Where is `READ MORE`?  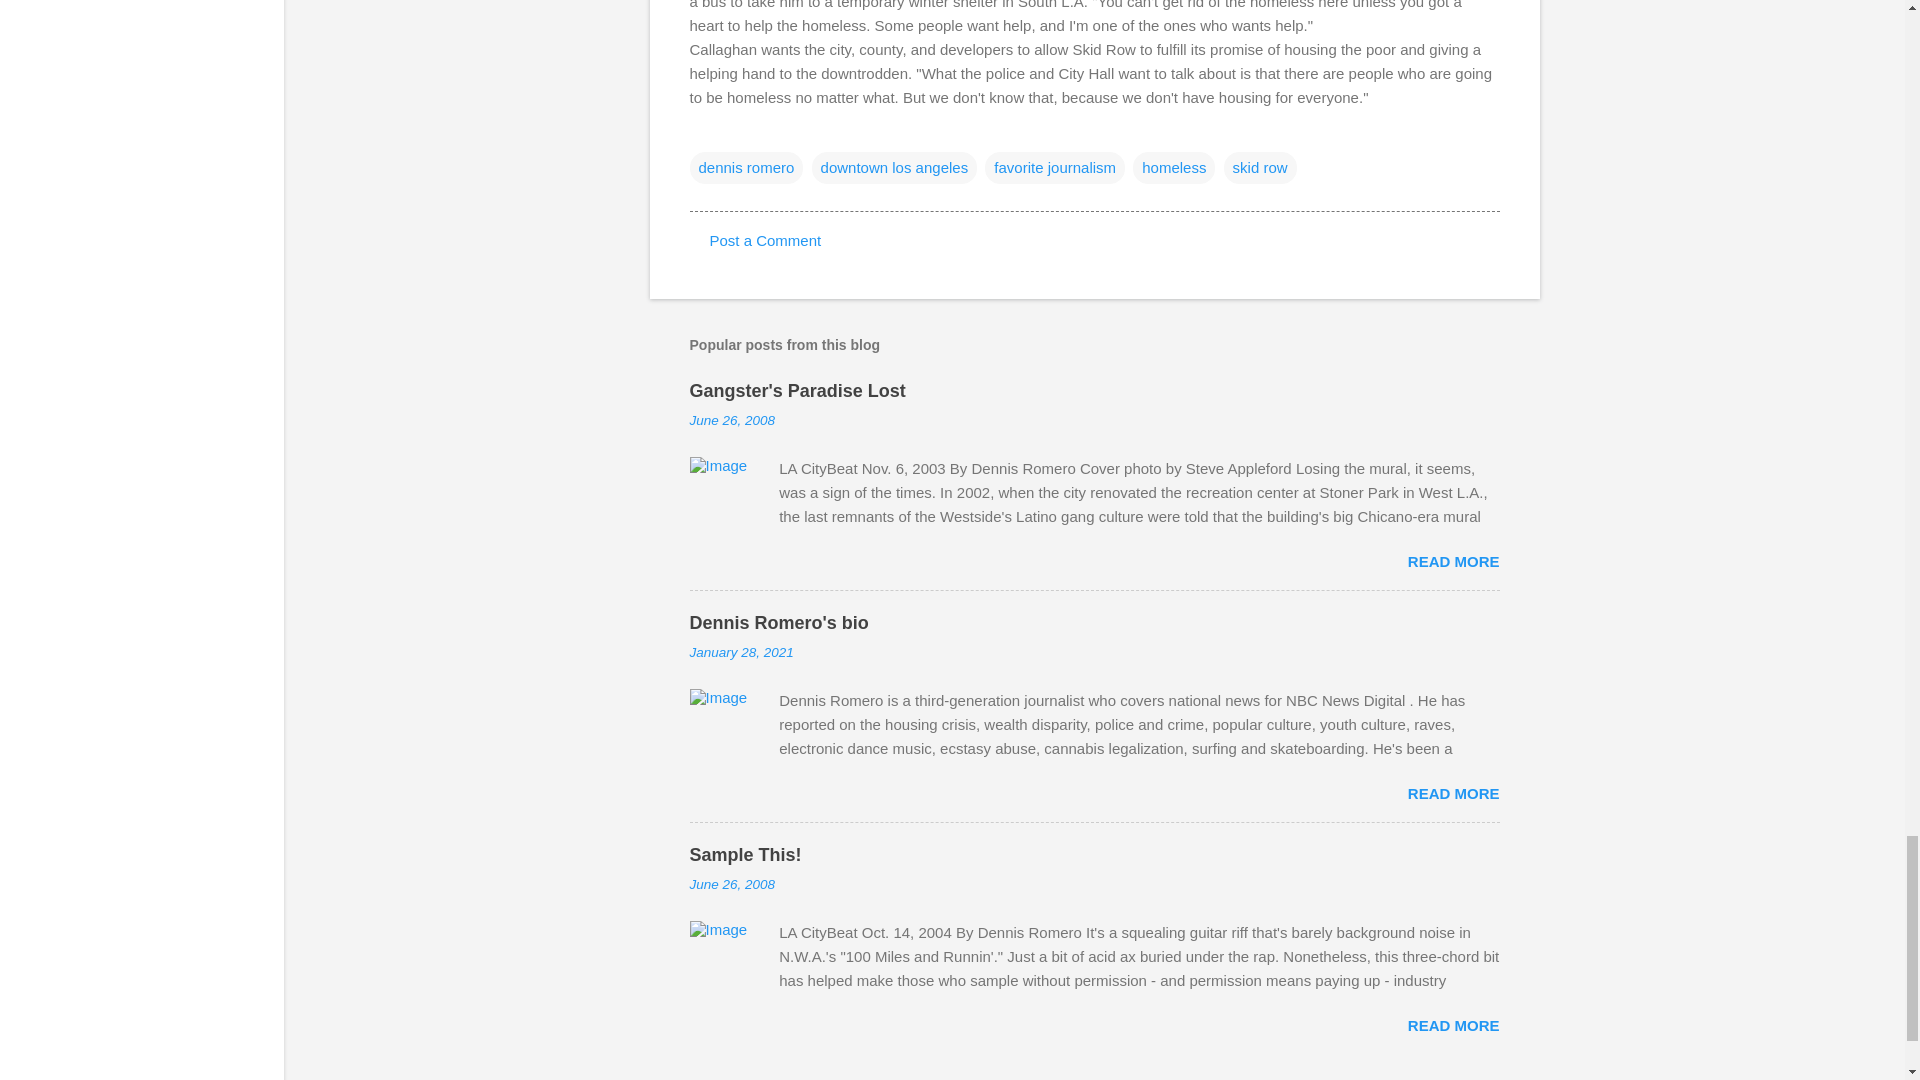 READ MORE is located at coordinates (1453, 1025).